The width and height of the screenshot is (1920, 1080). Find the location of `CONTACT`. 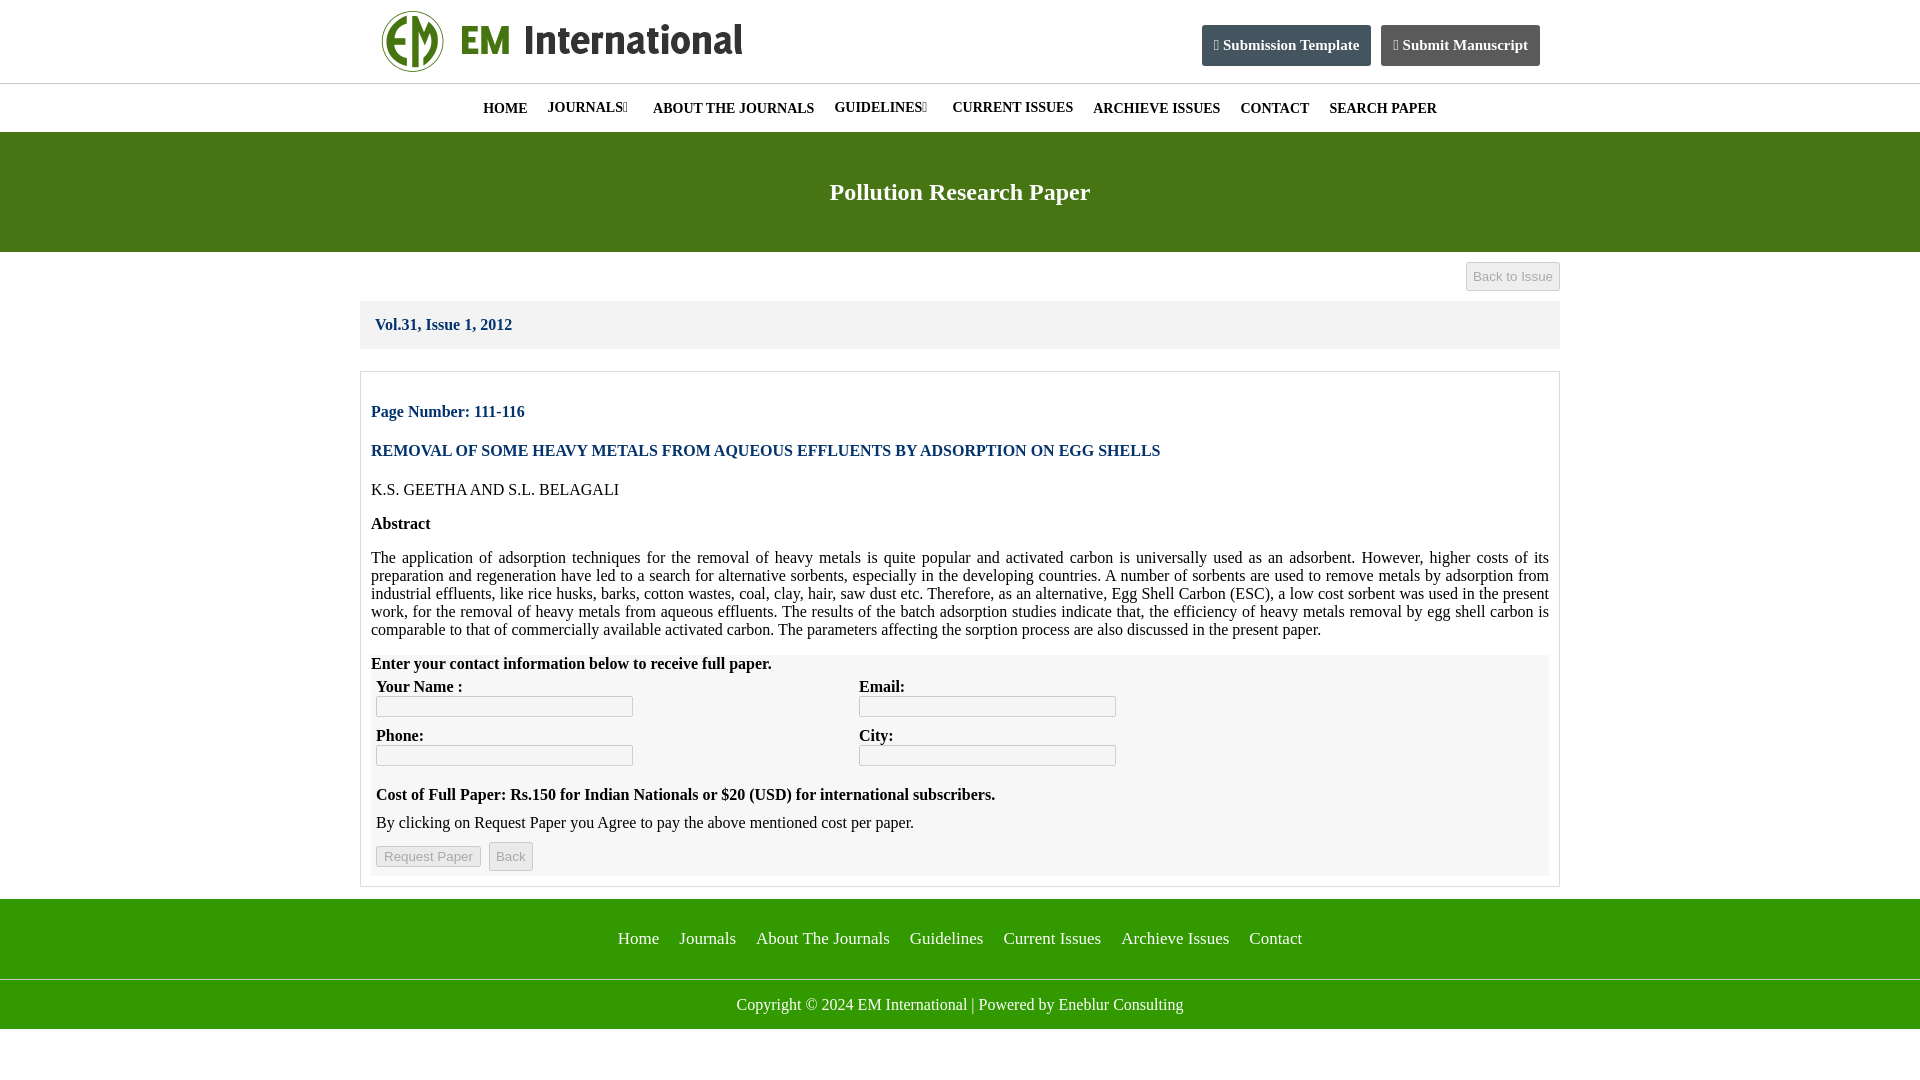

CONTACT is located at coordinates (1274, 108).